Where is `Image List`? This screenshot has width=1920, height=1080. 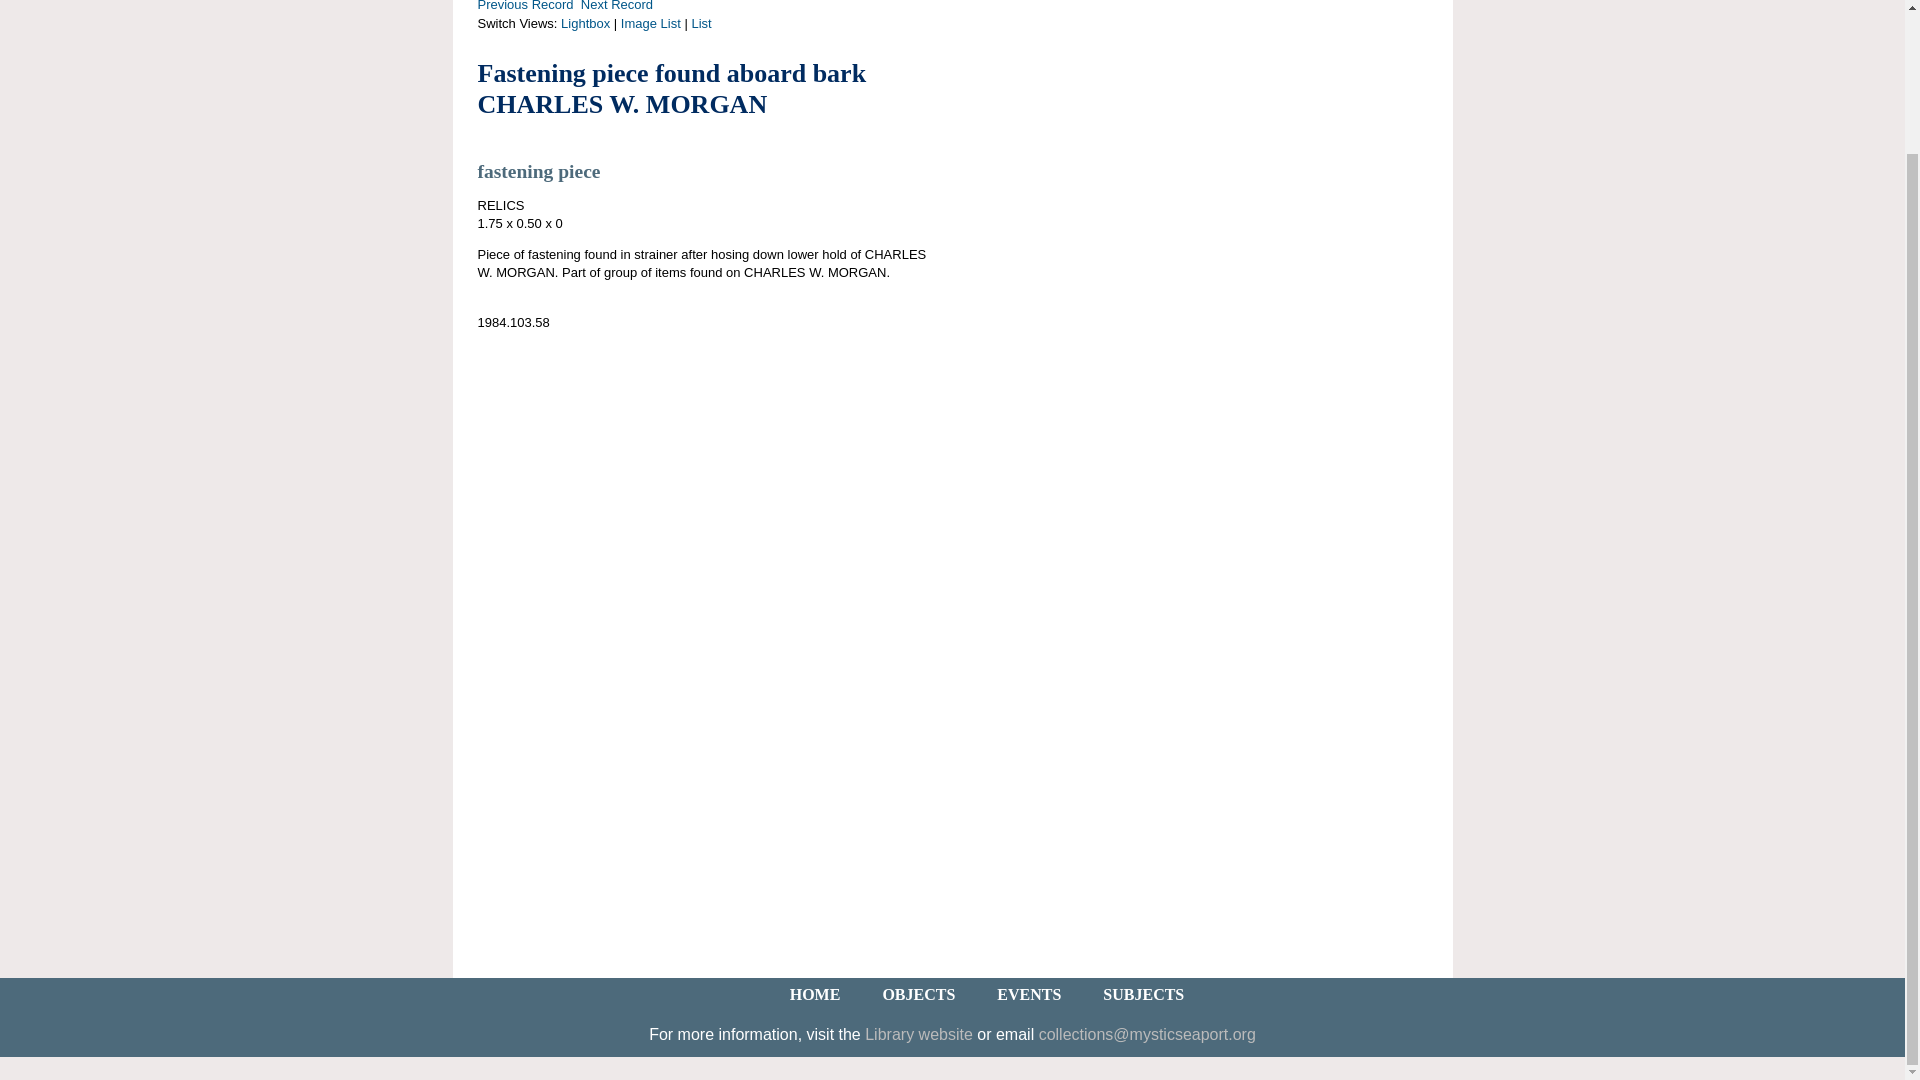
Image List is located at coordinates (650, 24).